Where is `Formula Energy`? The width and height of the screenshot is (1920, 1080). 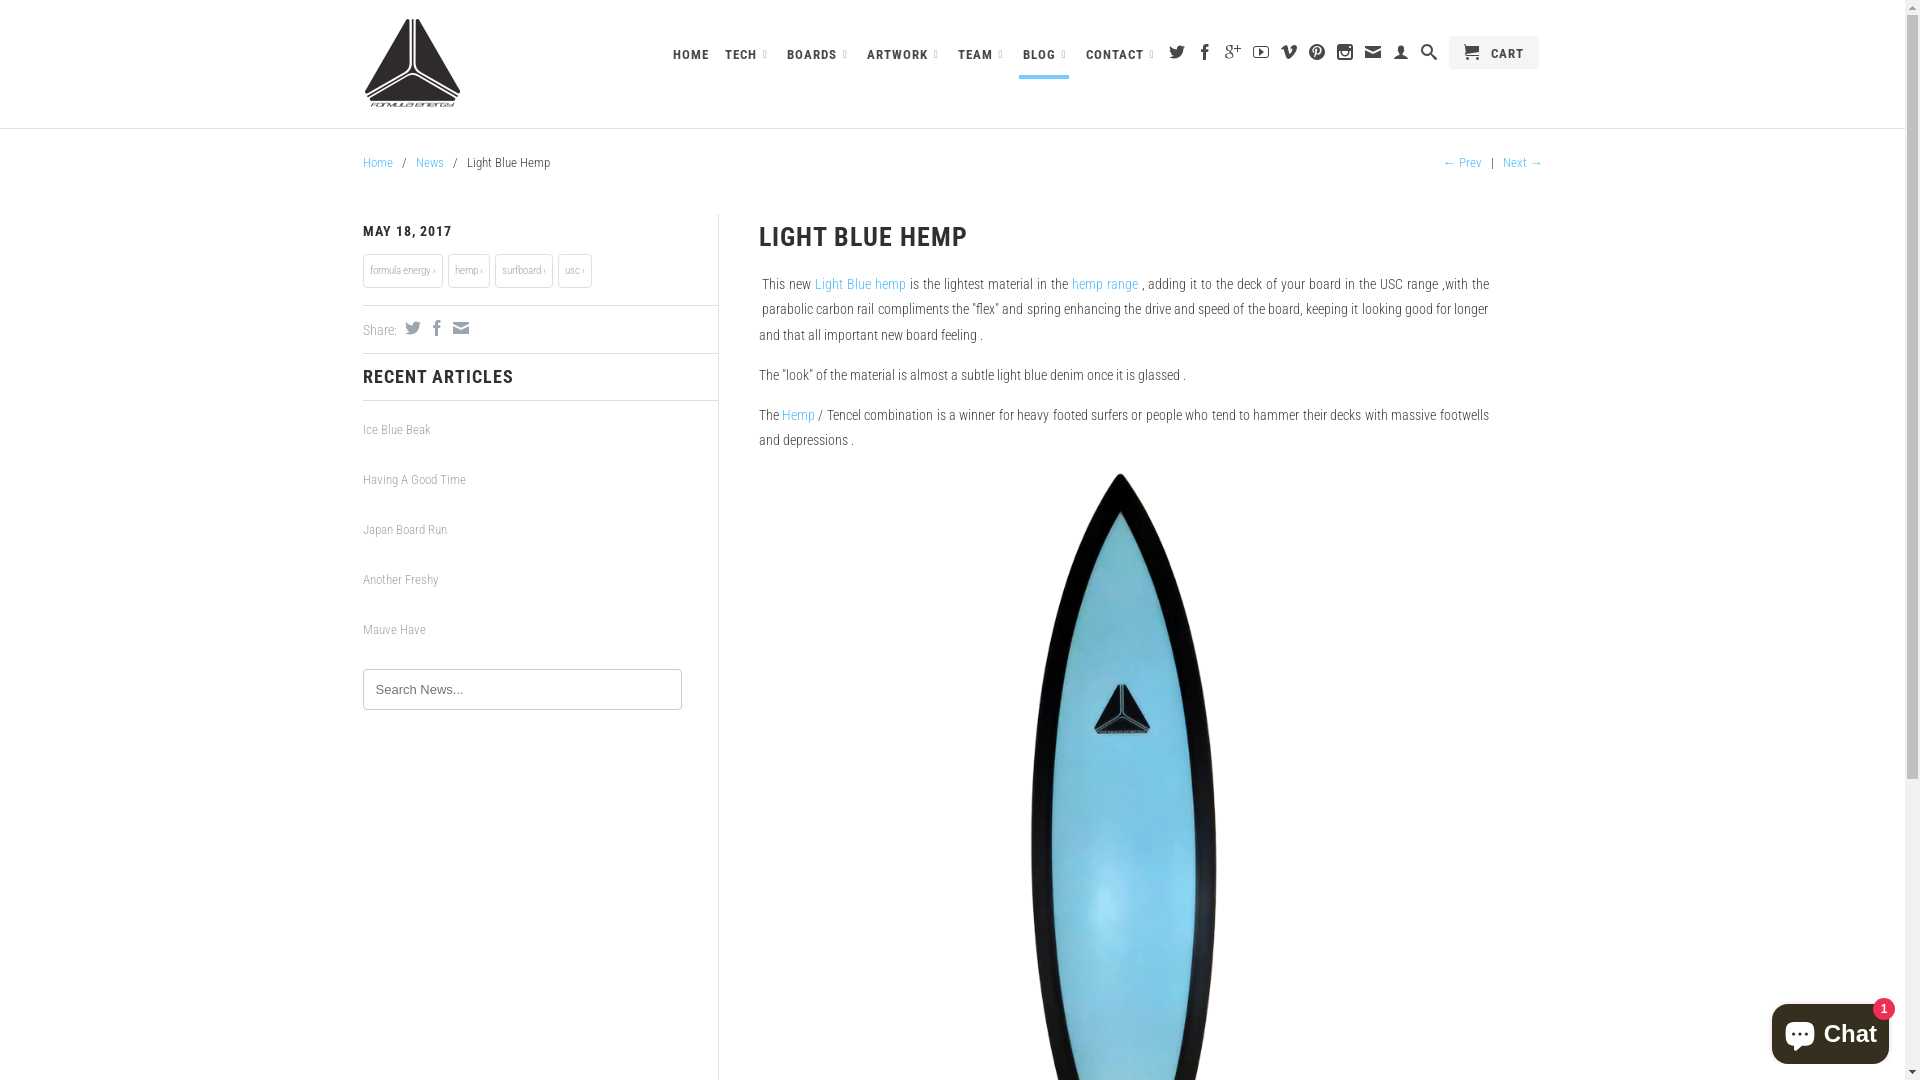
Formula Energy is located at coordinates (502, 64).